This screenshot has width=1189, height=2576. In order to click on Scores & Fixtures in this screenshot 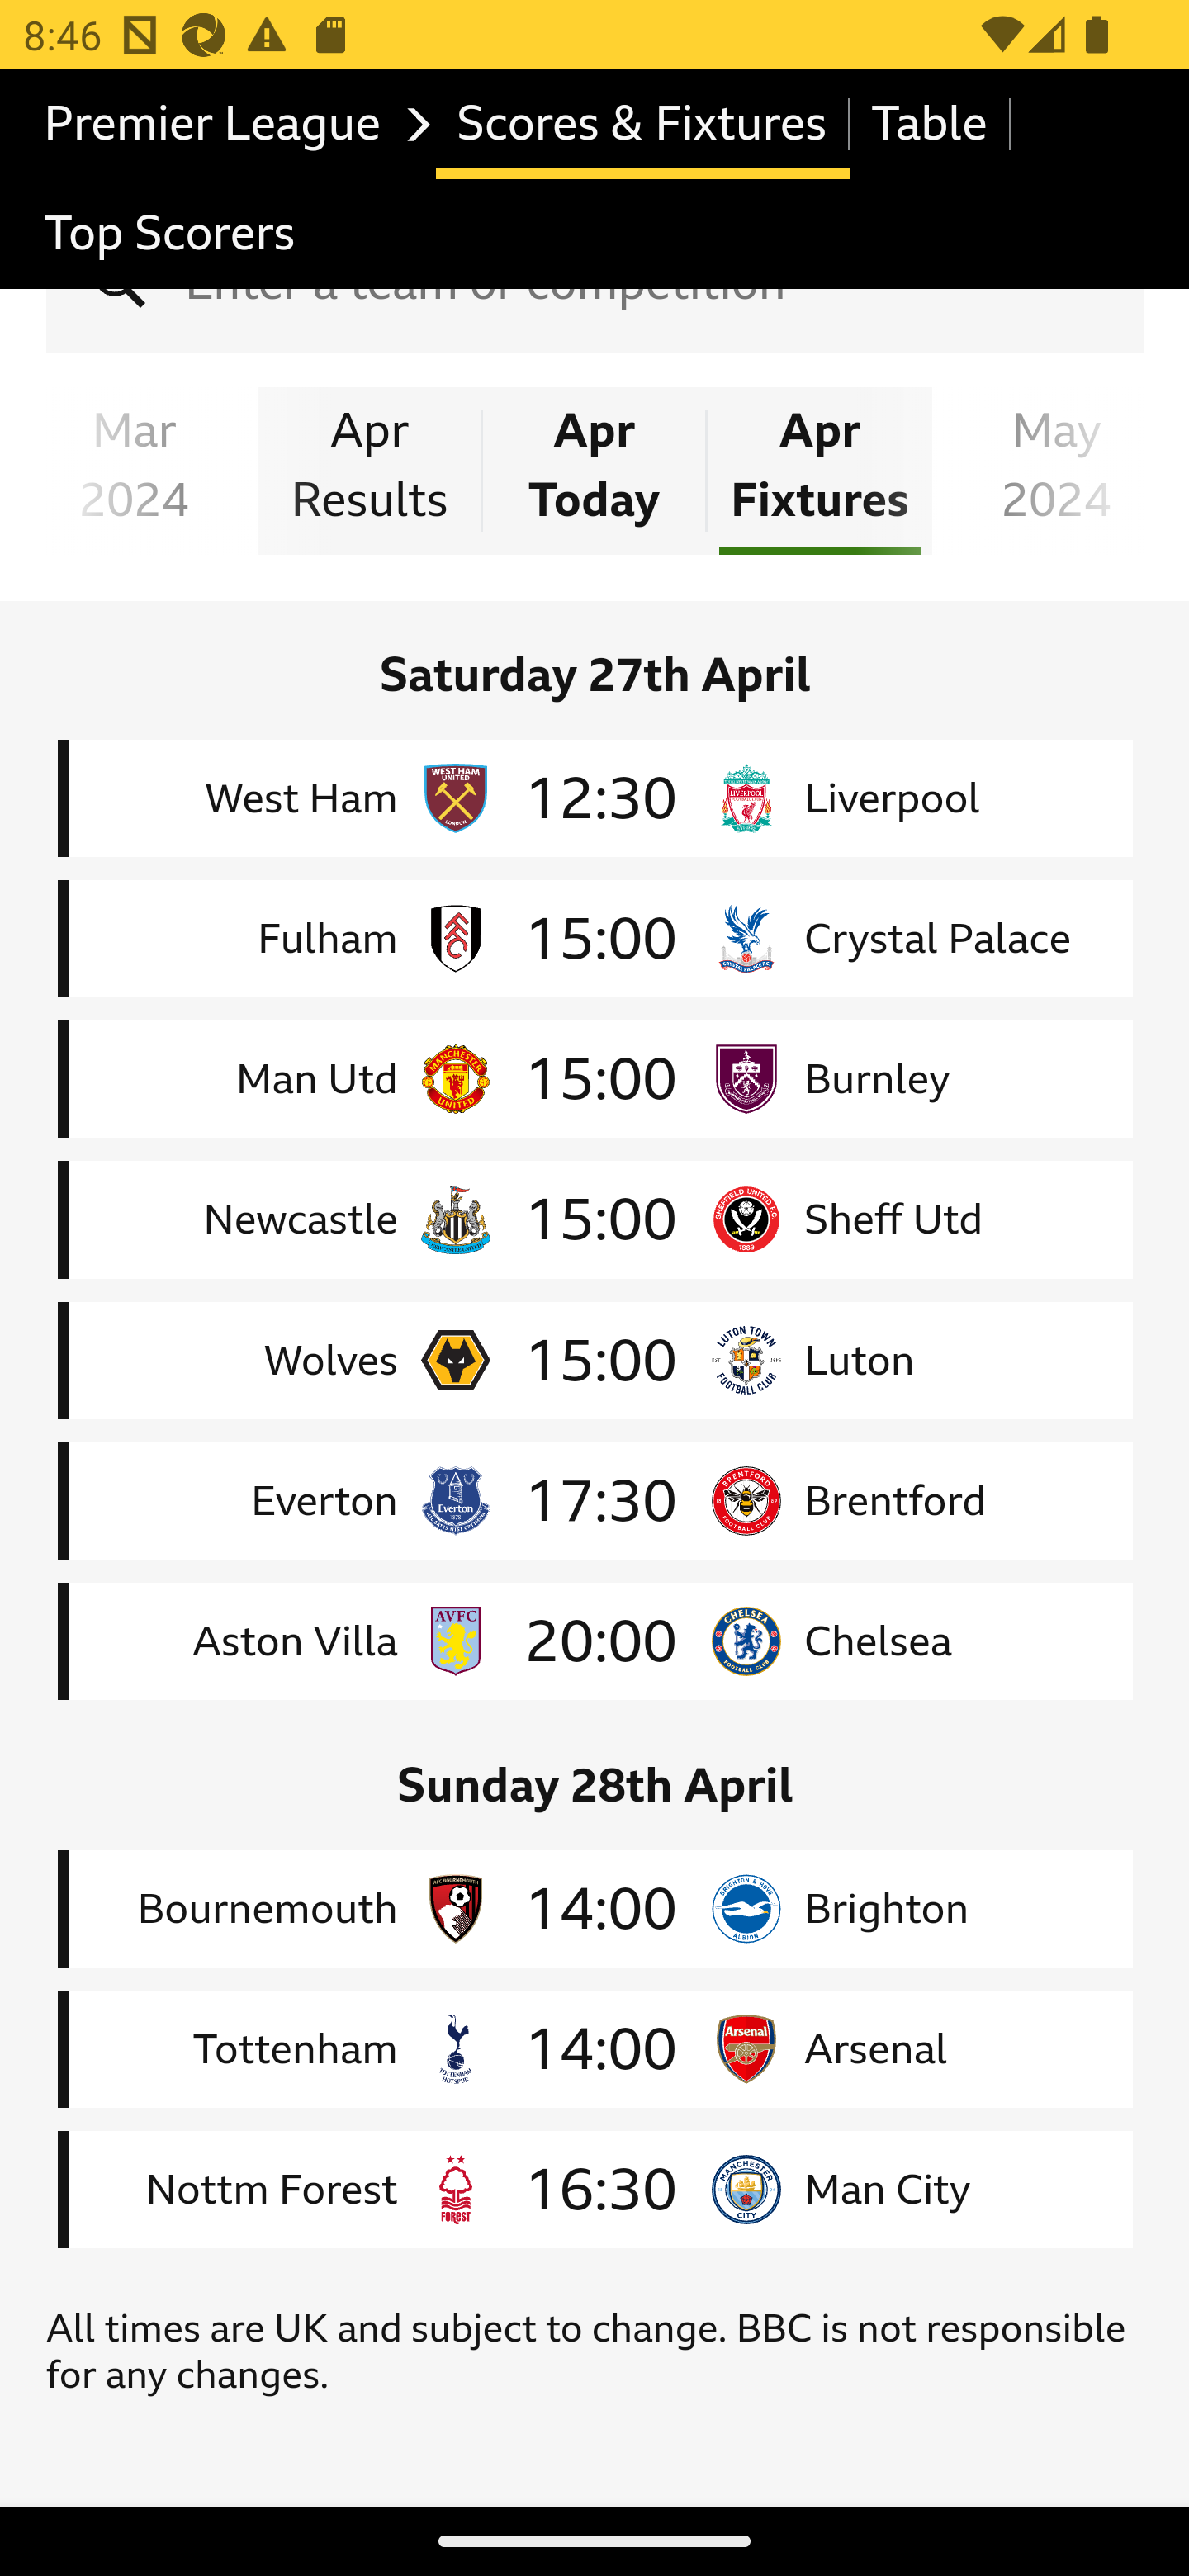, I will do `click(642, 125)`.